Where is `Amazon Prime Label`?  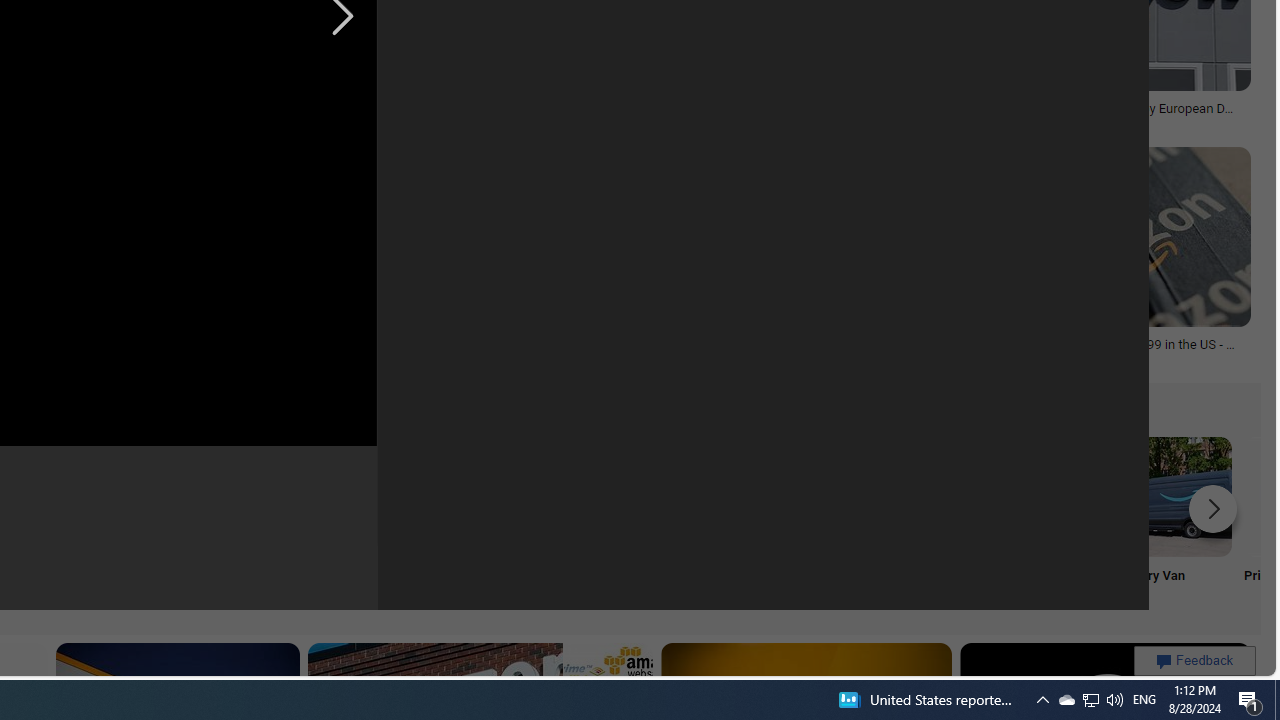 Amazon Prime Label is located at coordinates (512, 496).